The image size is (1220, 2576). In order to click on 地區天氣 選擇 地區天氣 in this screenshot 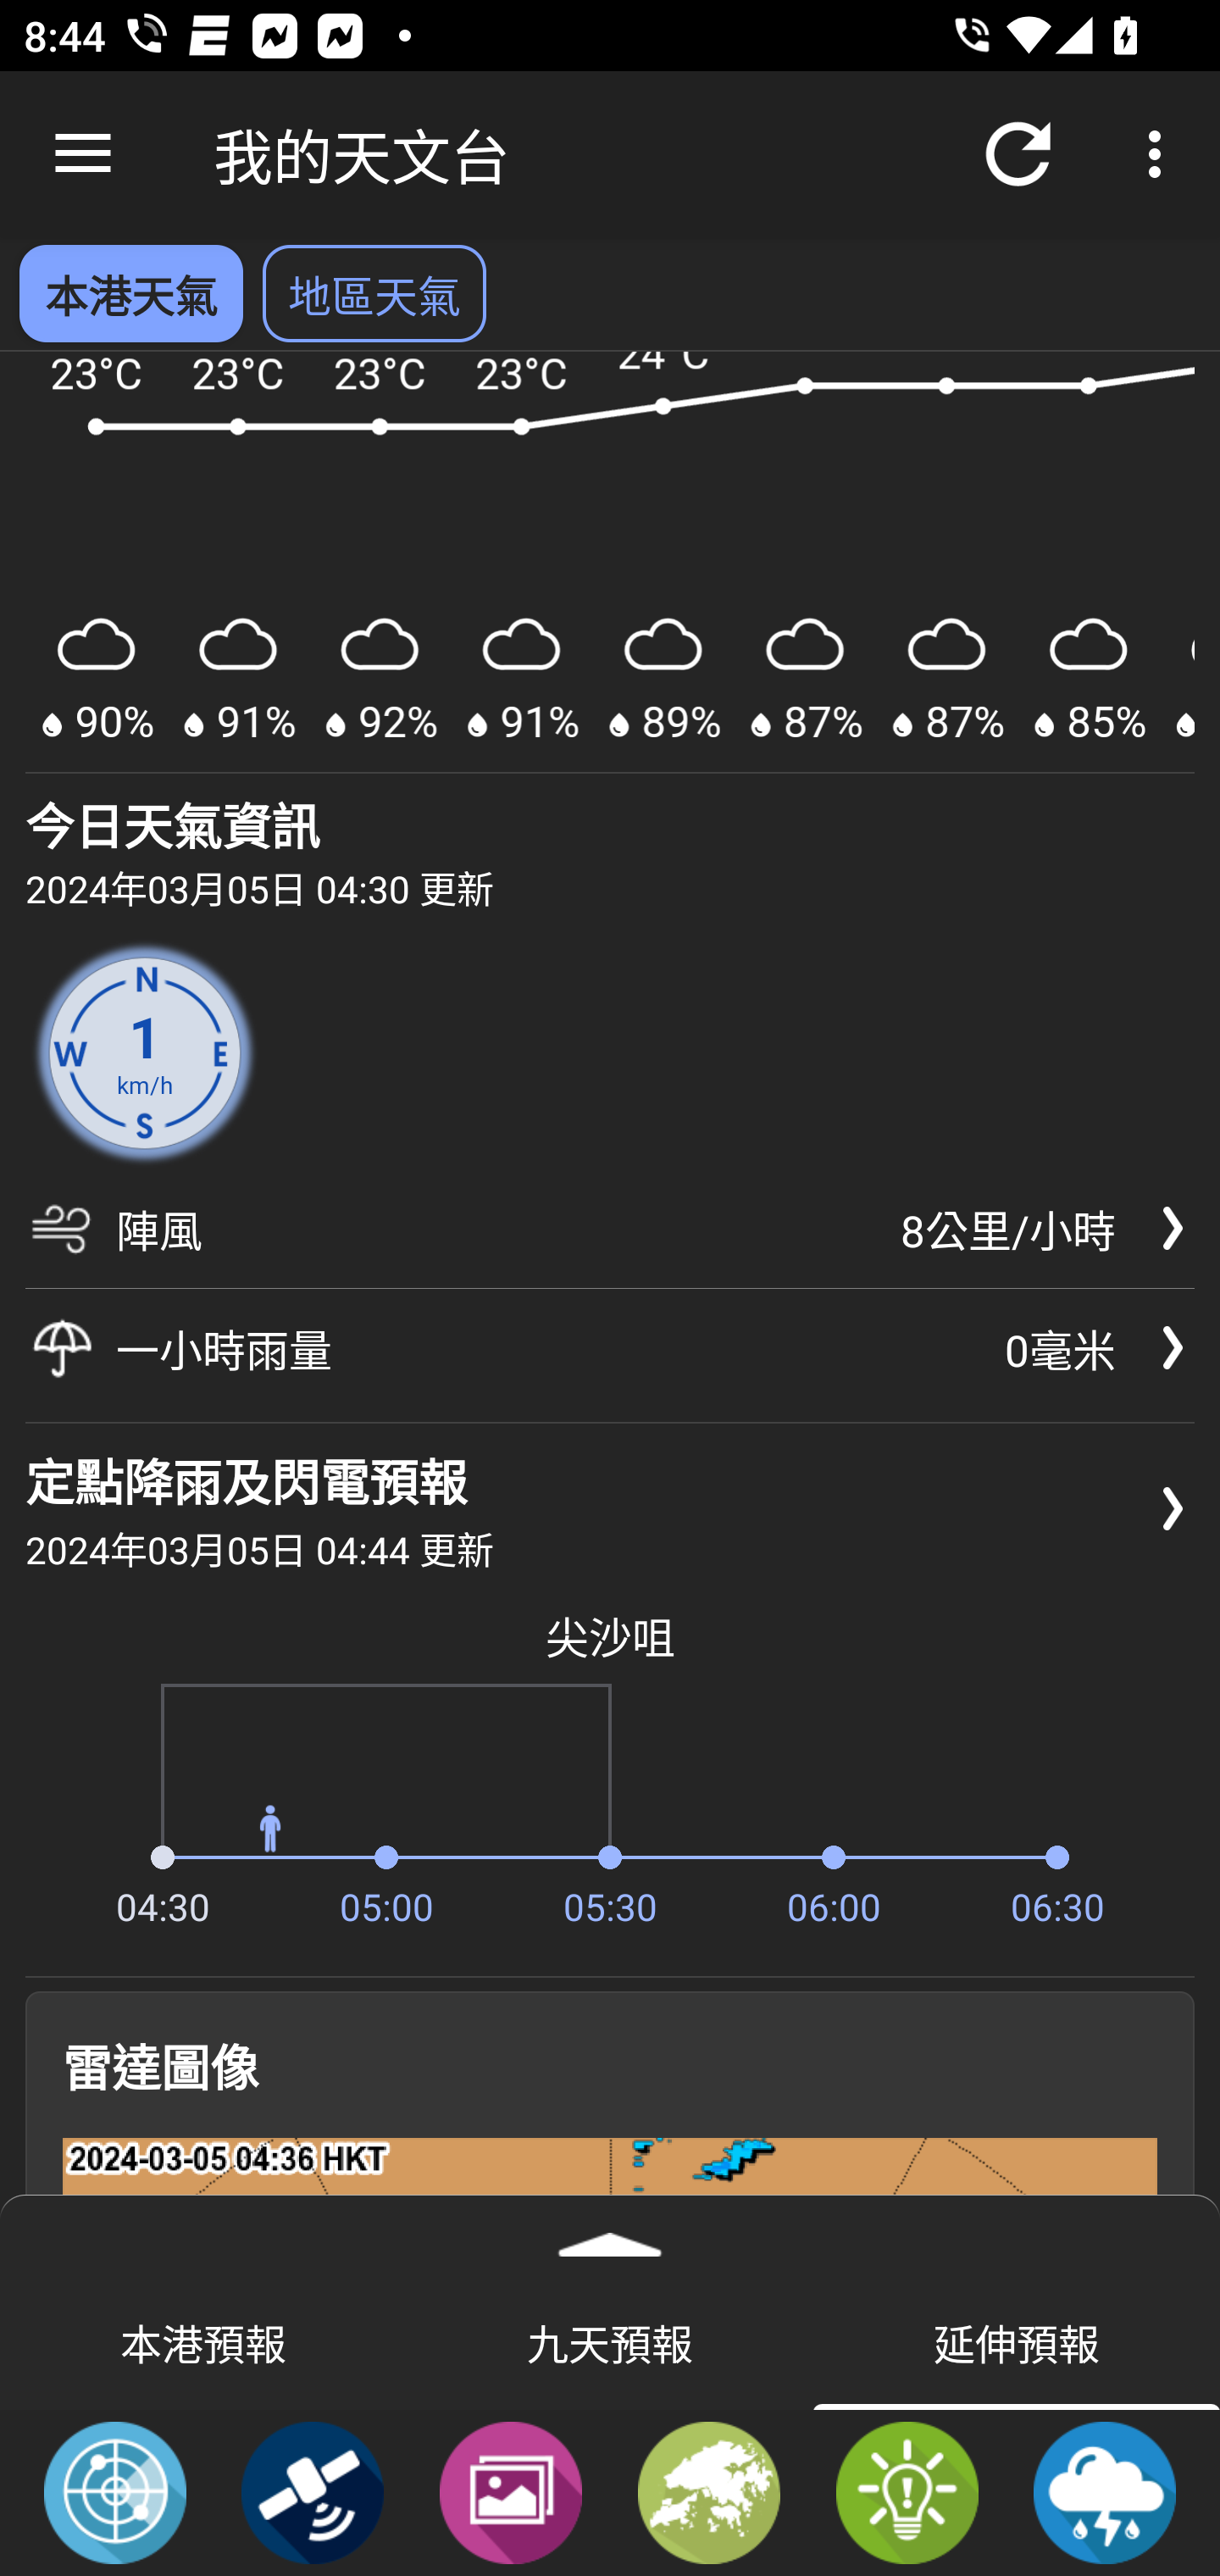, I will do `click(374, 293)`.